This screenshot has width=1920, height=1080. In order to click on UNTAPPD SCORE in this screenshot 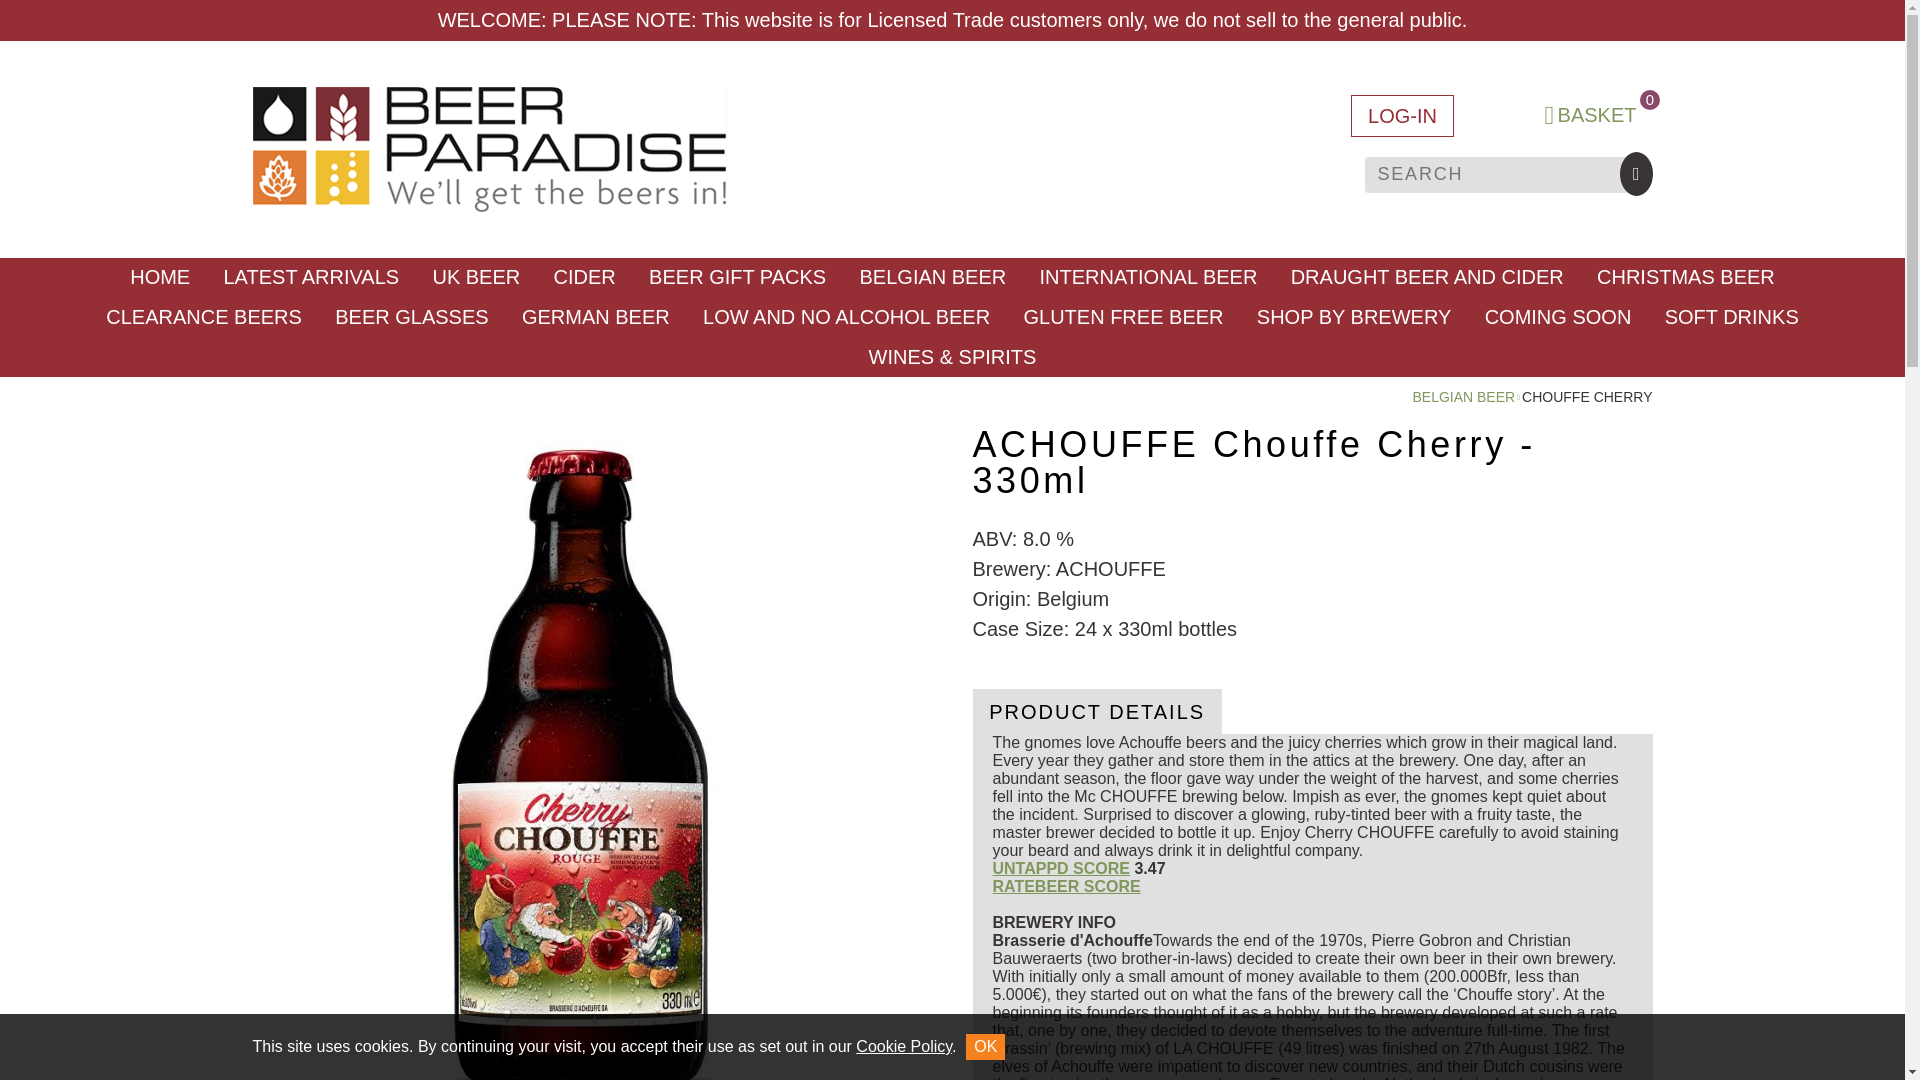, I will do `click(1061, 868)`.